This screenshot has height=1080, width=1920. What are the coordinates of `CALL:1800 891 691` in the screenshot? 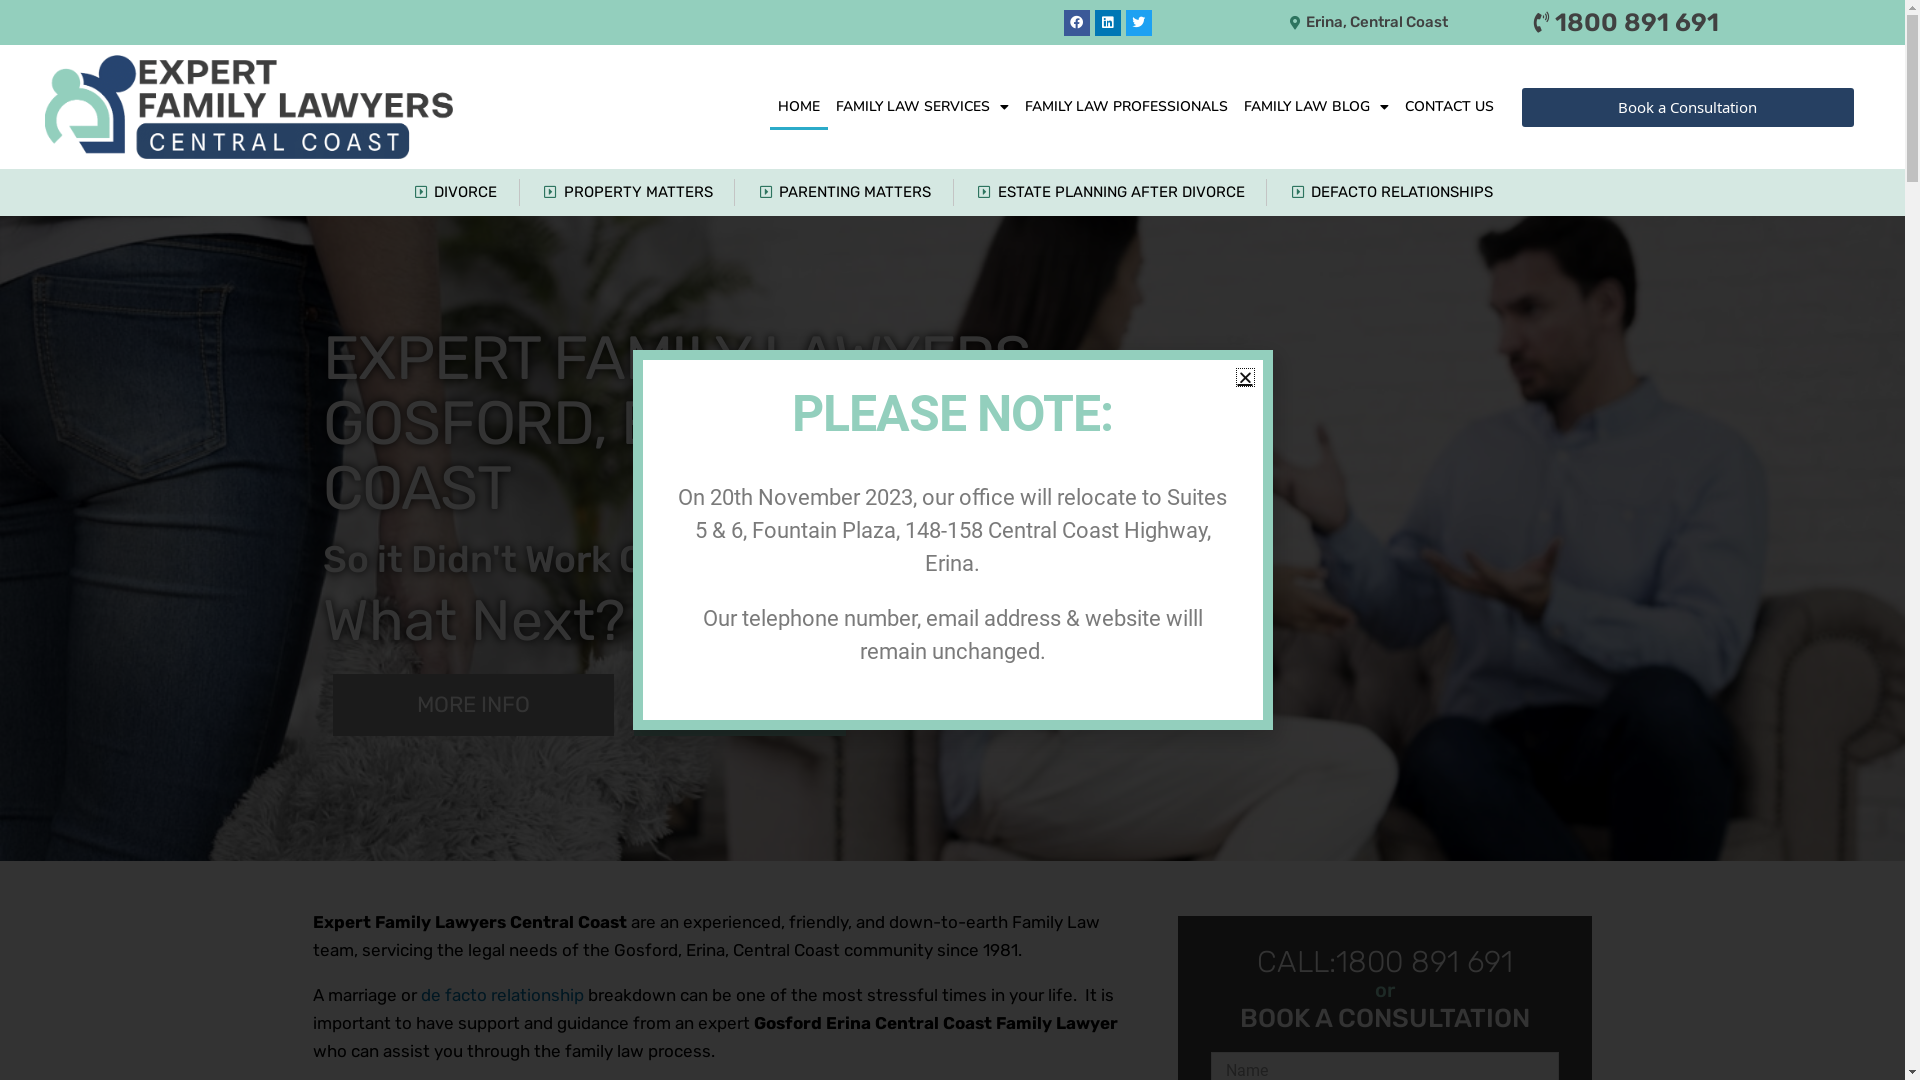 It's located at (1385, 962).